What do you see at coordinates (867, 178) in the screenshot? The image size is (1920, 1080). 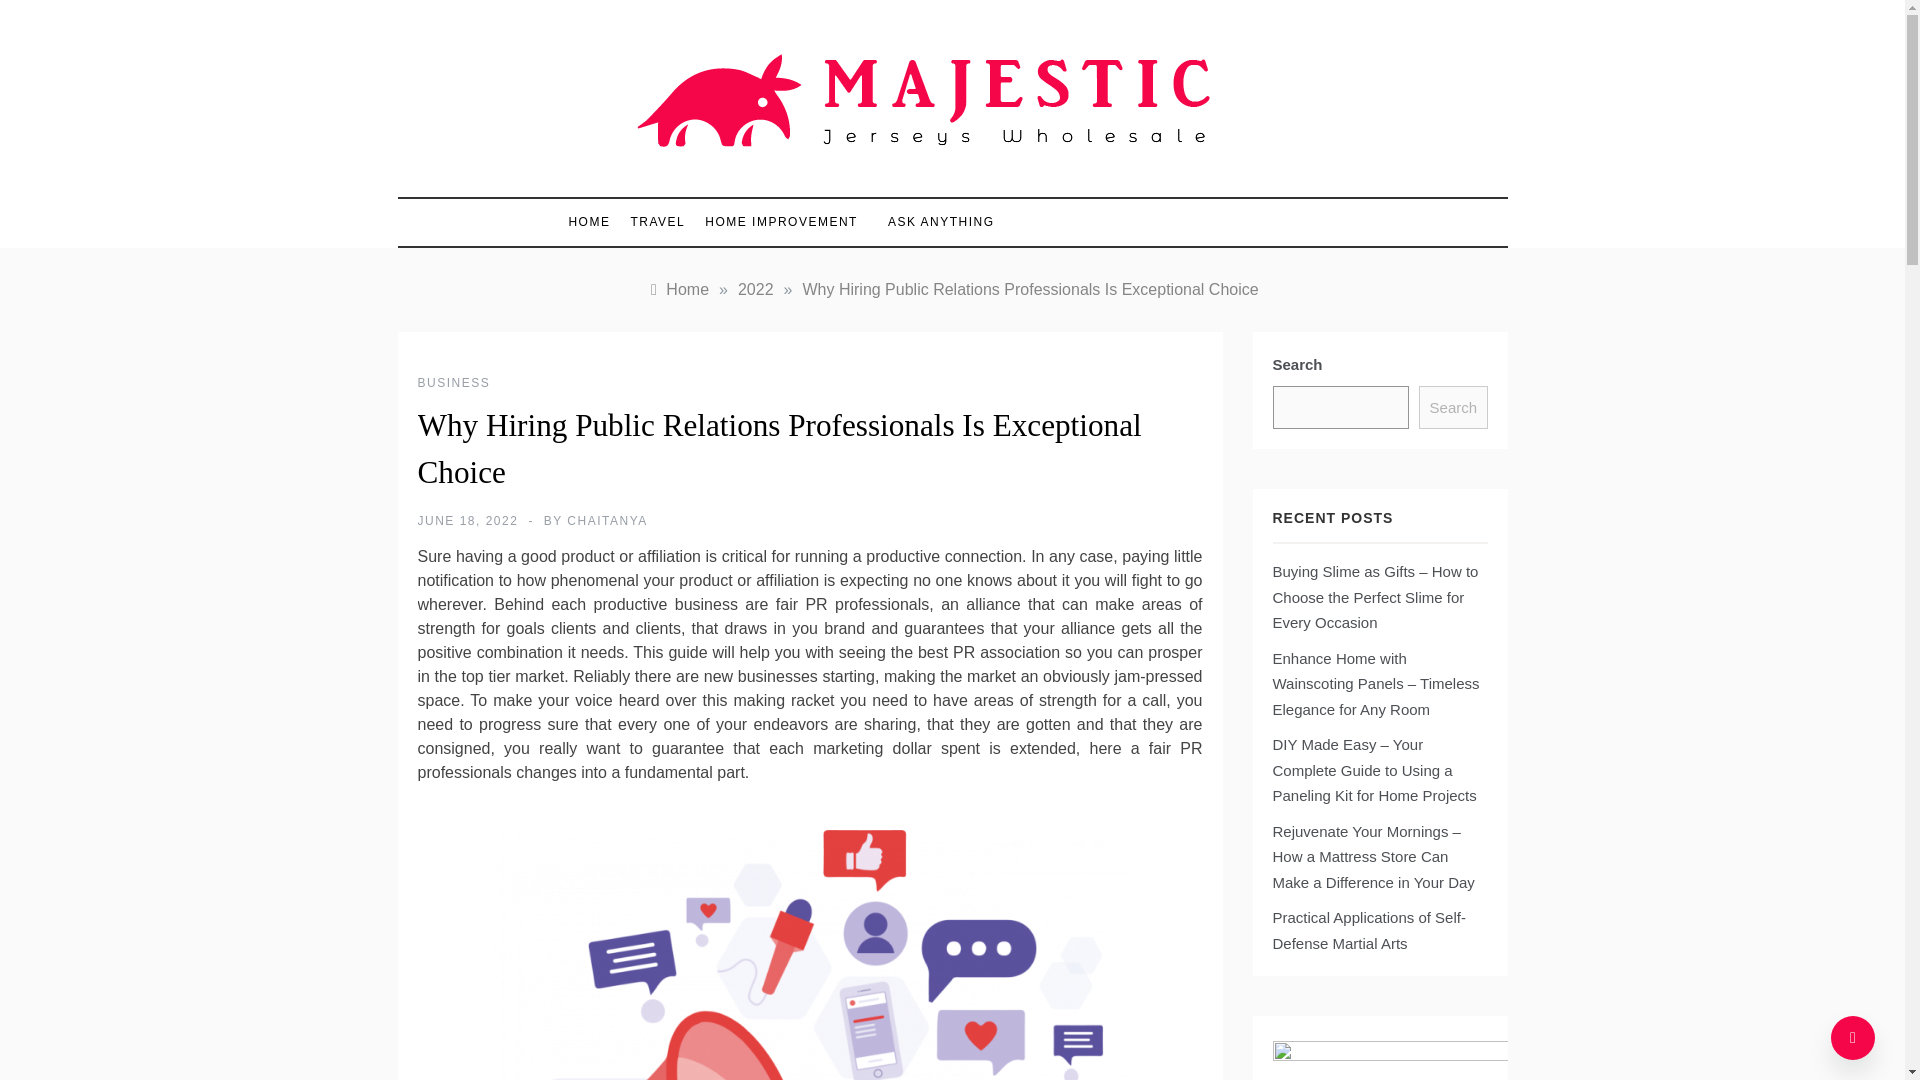 I see `Majestic Jerseys Wholesale` at bounding box center [867, 178].